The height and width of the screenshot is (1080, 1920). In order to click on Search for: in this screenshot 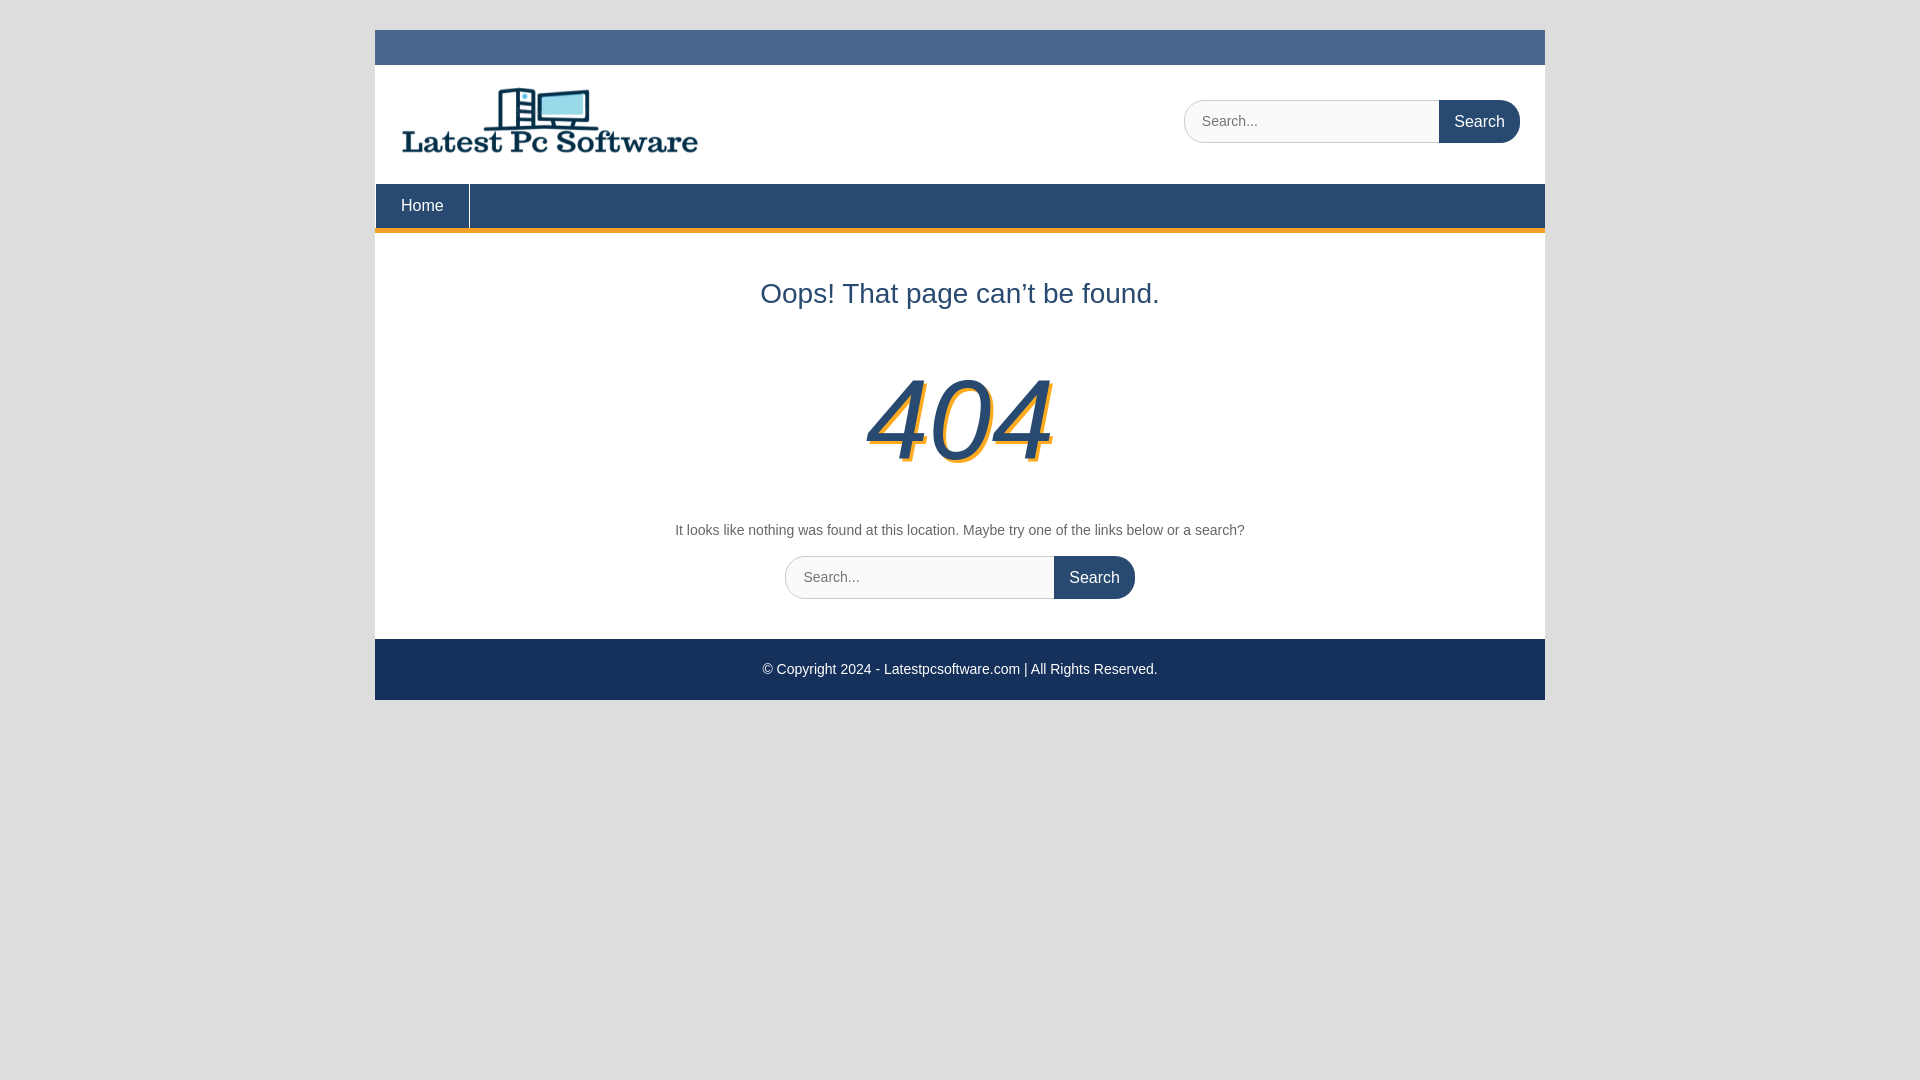, I will do `click(960, 578)`.